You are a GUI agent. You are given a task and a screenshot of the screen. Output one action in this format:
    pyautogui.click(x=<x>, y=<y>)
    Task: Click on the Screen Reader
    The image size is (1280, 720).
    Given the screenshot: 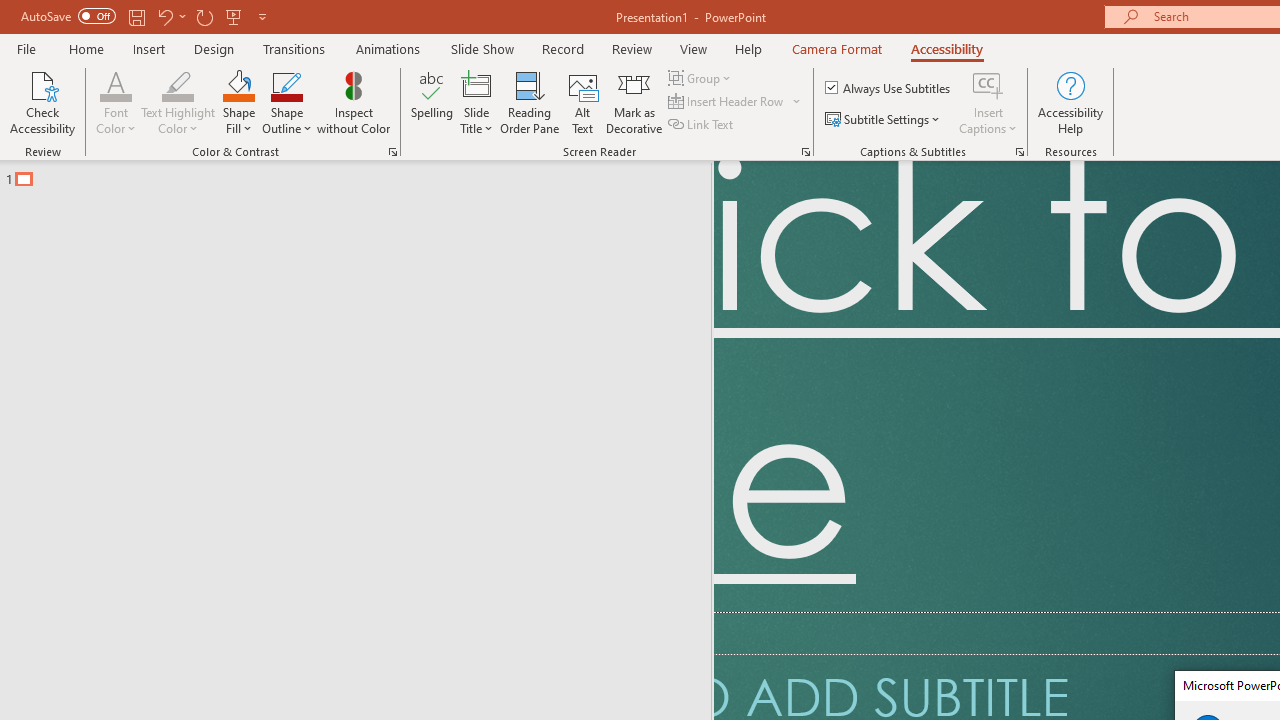 What is the action you would take?
    pyautogui.click(x=806, y=152)
    